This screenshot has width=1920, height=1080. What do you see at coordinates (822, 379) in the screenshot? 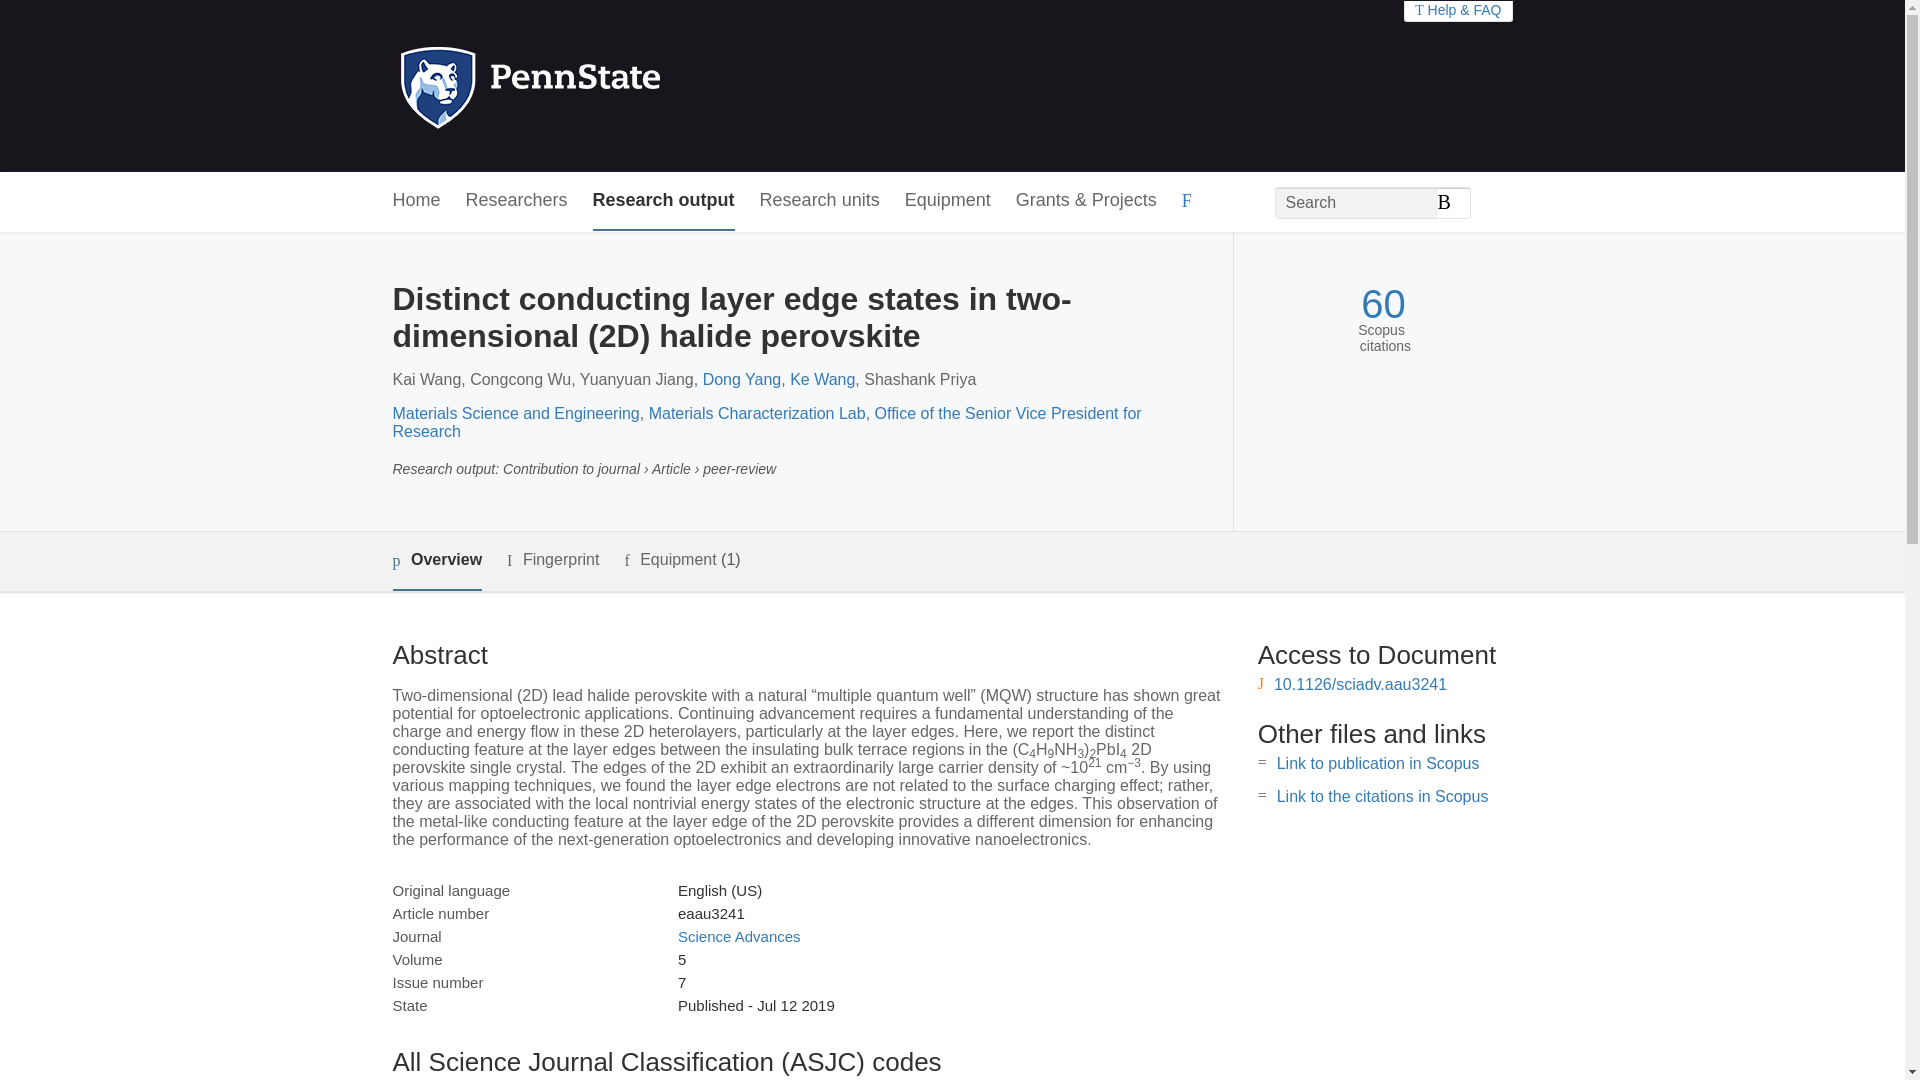
I see `Ke Wang` at bounding box center [822, 379].